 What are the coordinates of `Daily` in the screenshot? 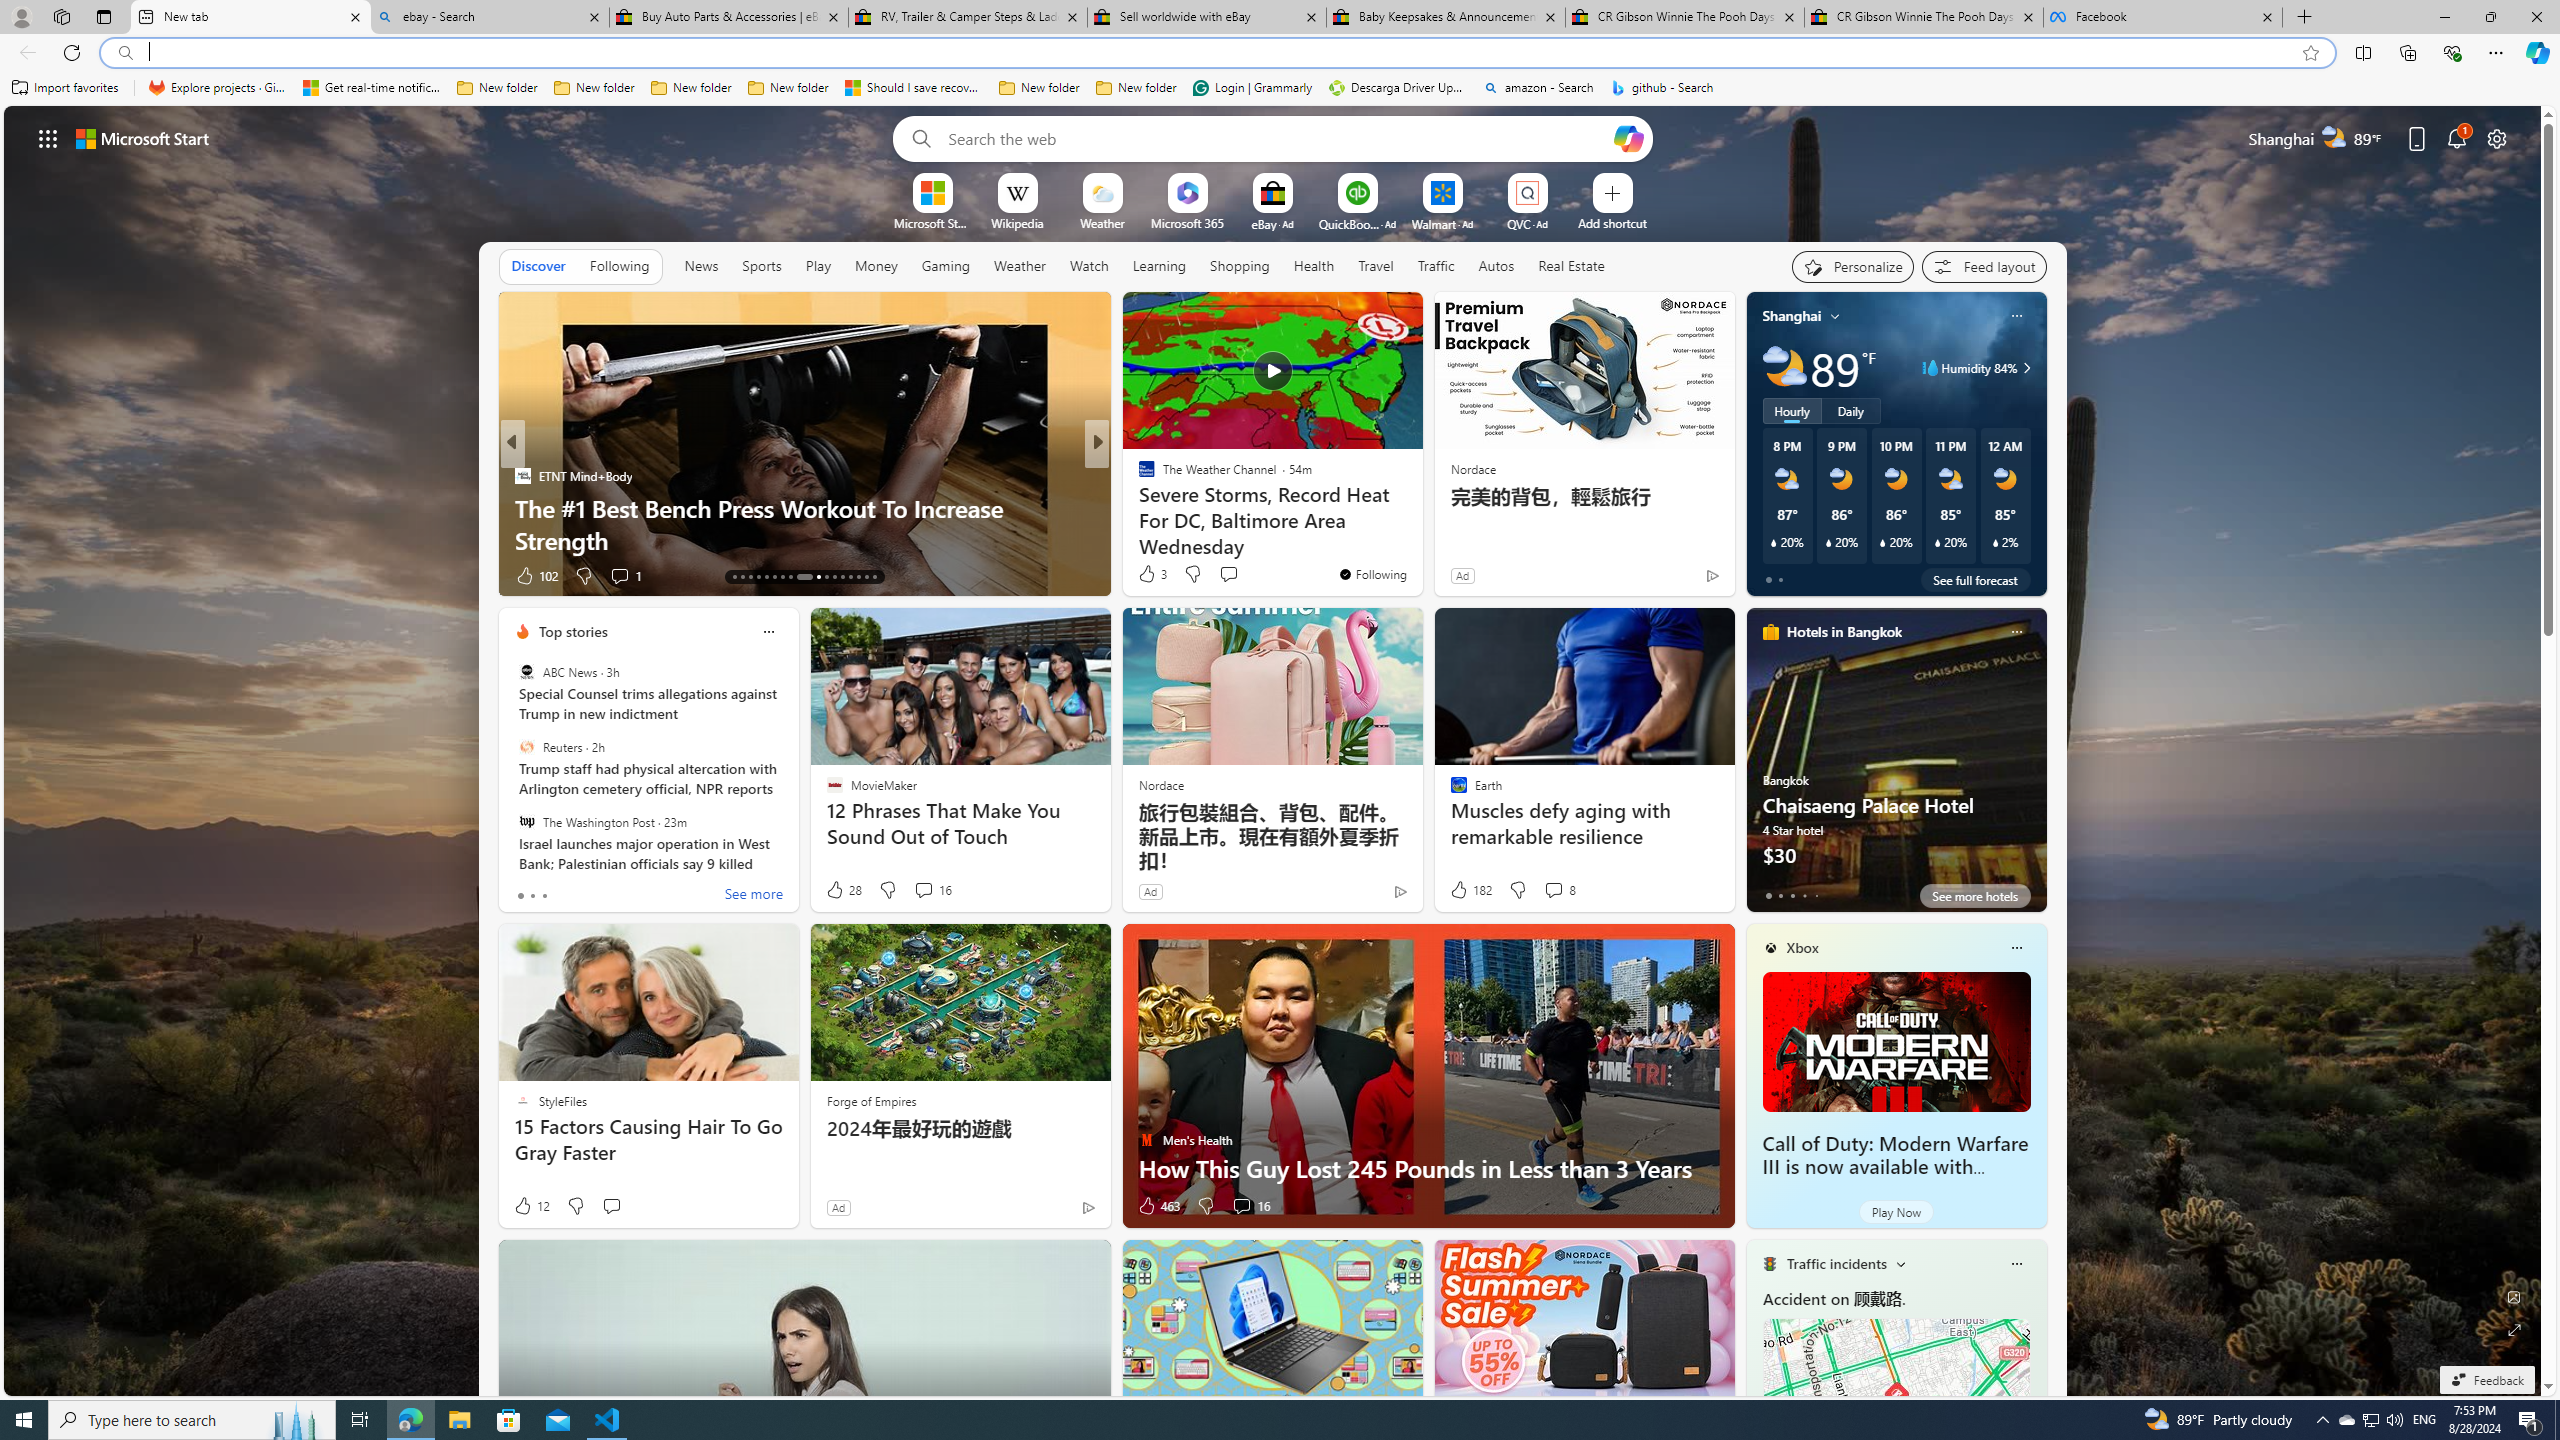 It's located at (1850, 410).